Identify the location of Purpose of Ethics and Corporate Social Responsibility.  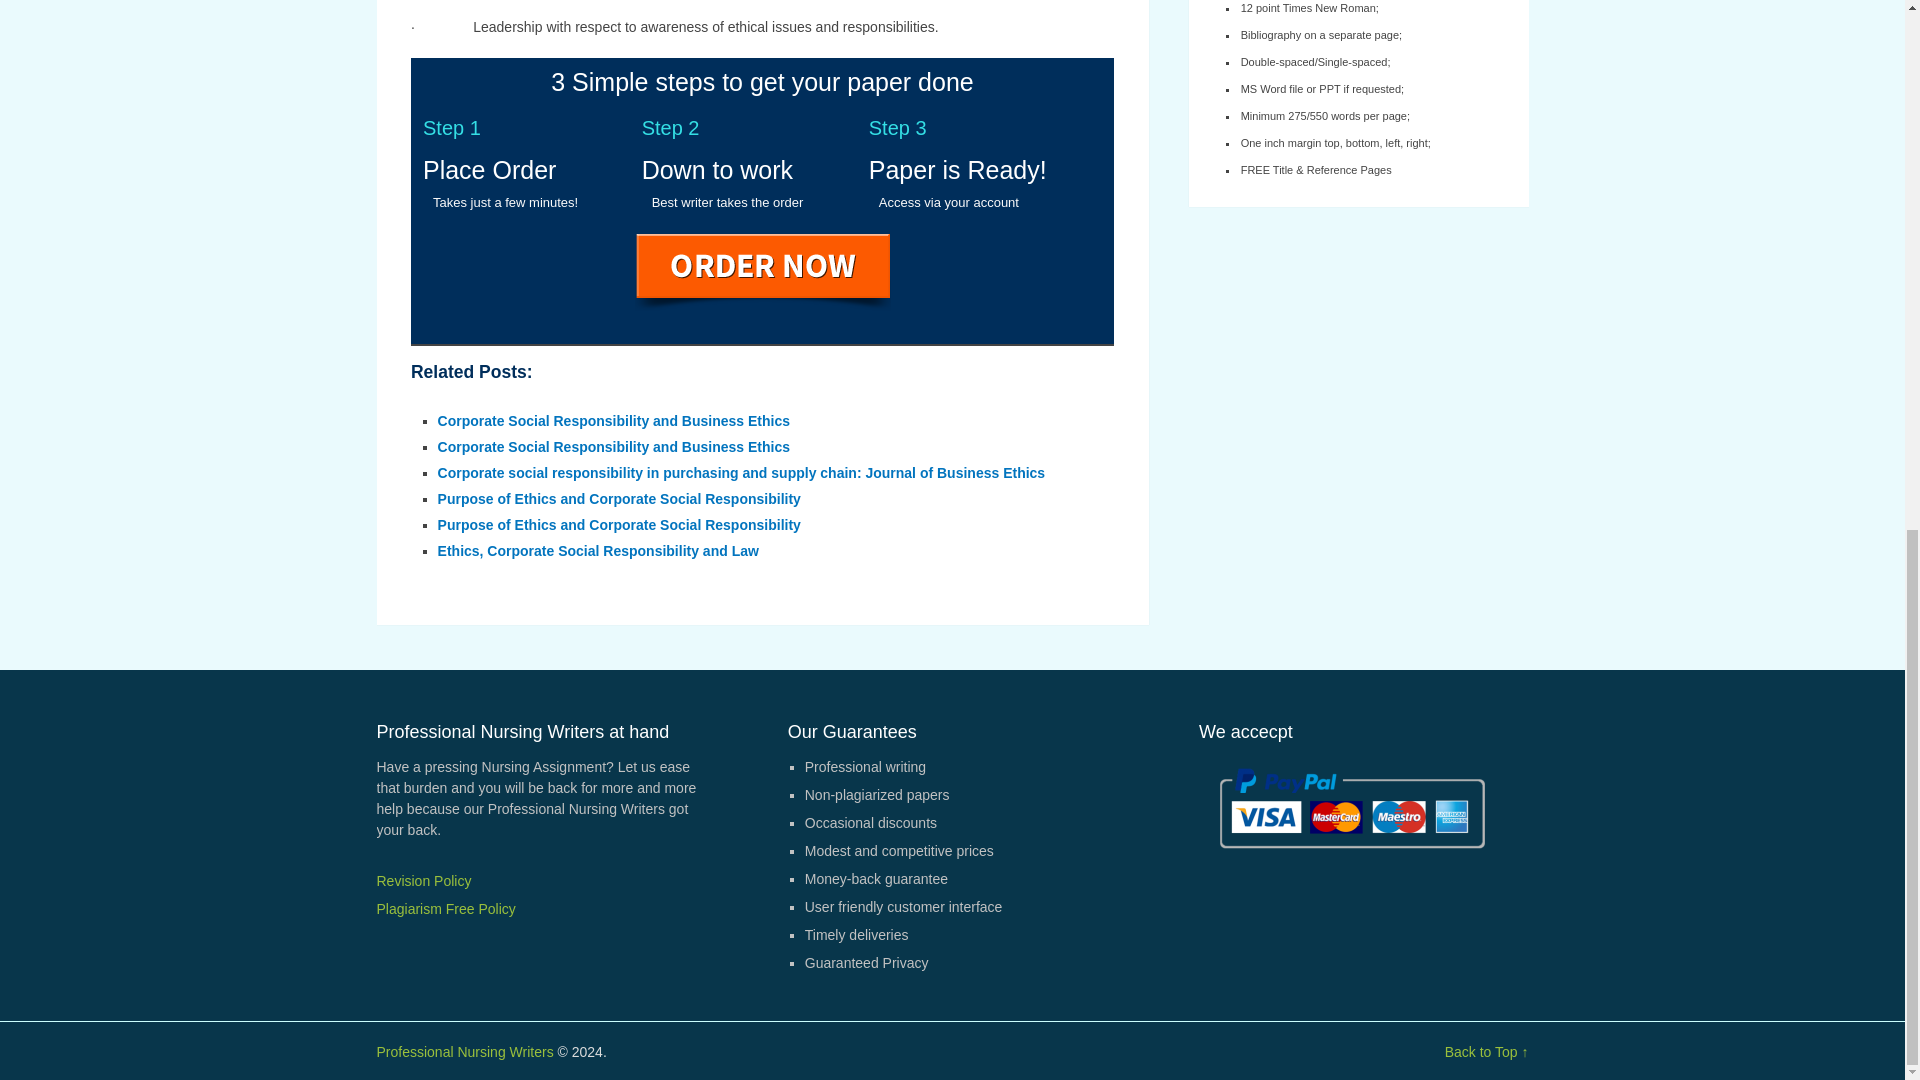
(618, 525).